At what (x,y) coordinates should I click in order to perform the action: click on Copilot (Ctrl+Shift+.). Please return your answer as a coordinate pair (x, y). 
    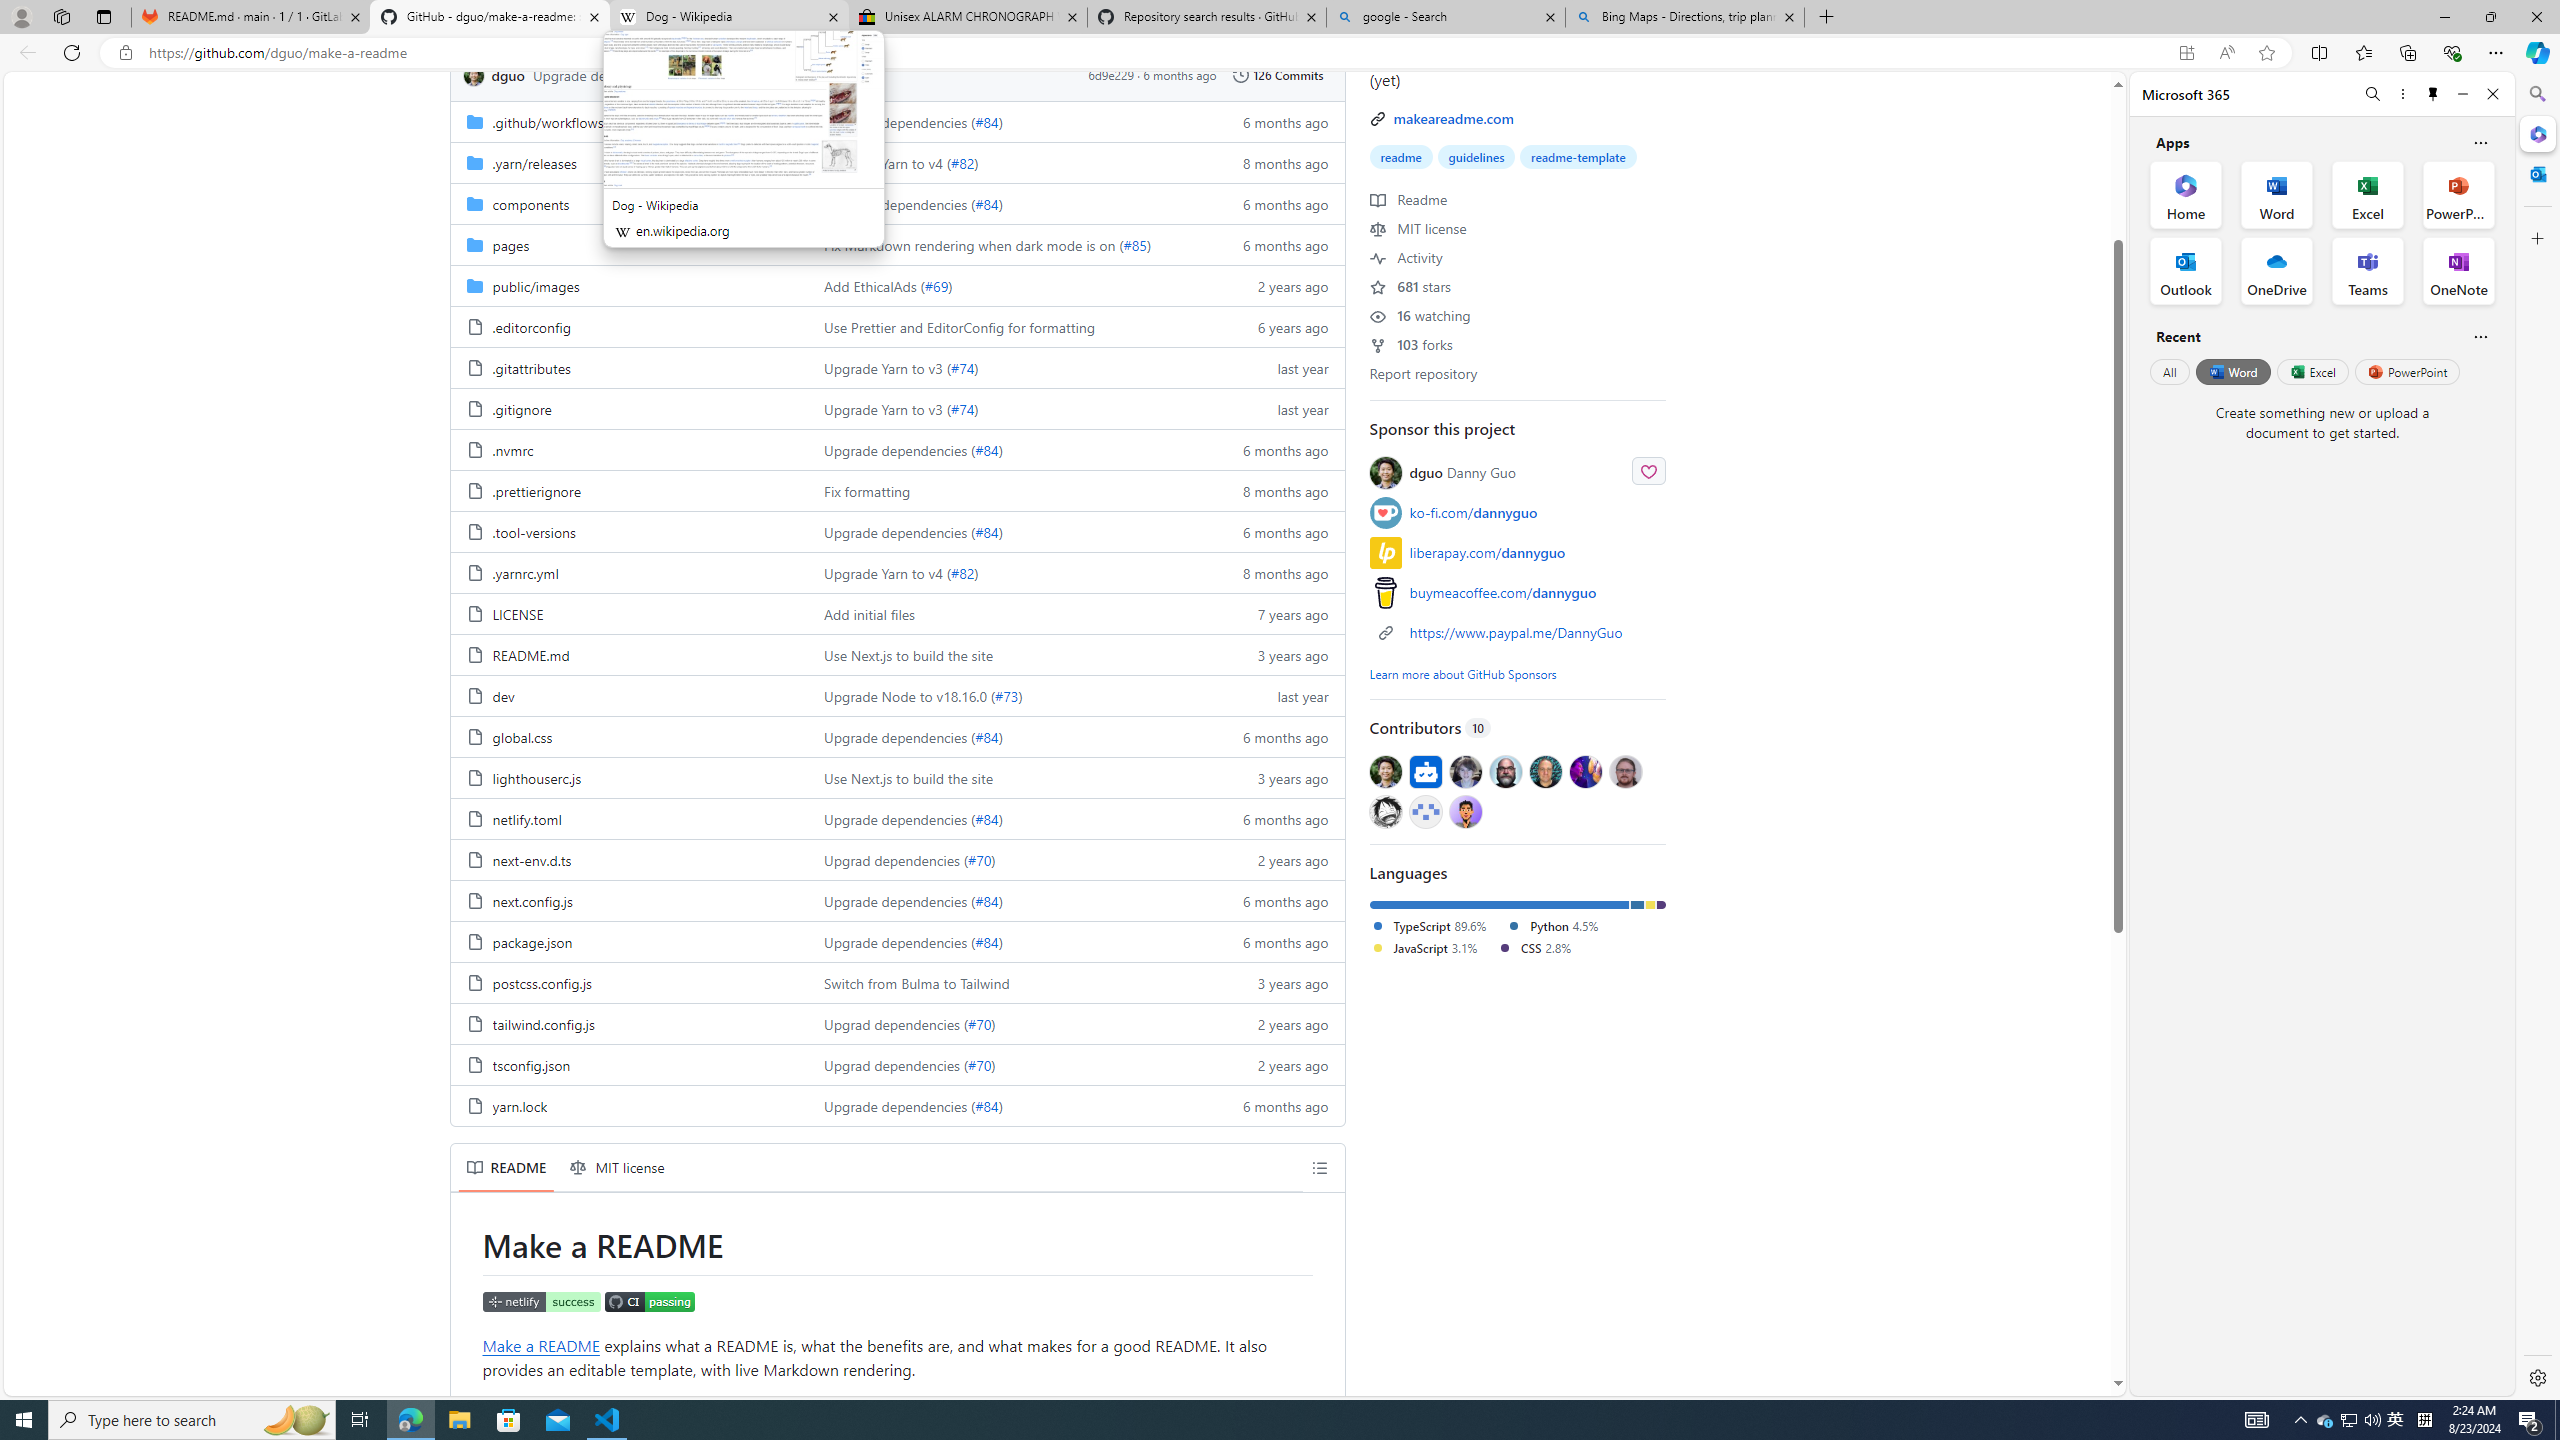
    Looking at the image, I should click on (2536, 52).